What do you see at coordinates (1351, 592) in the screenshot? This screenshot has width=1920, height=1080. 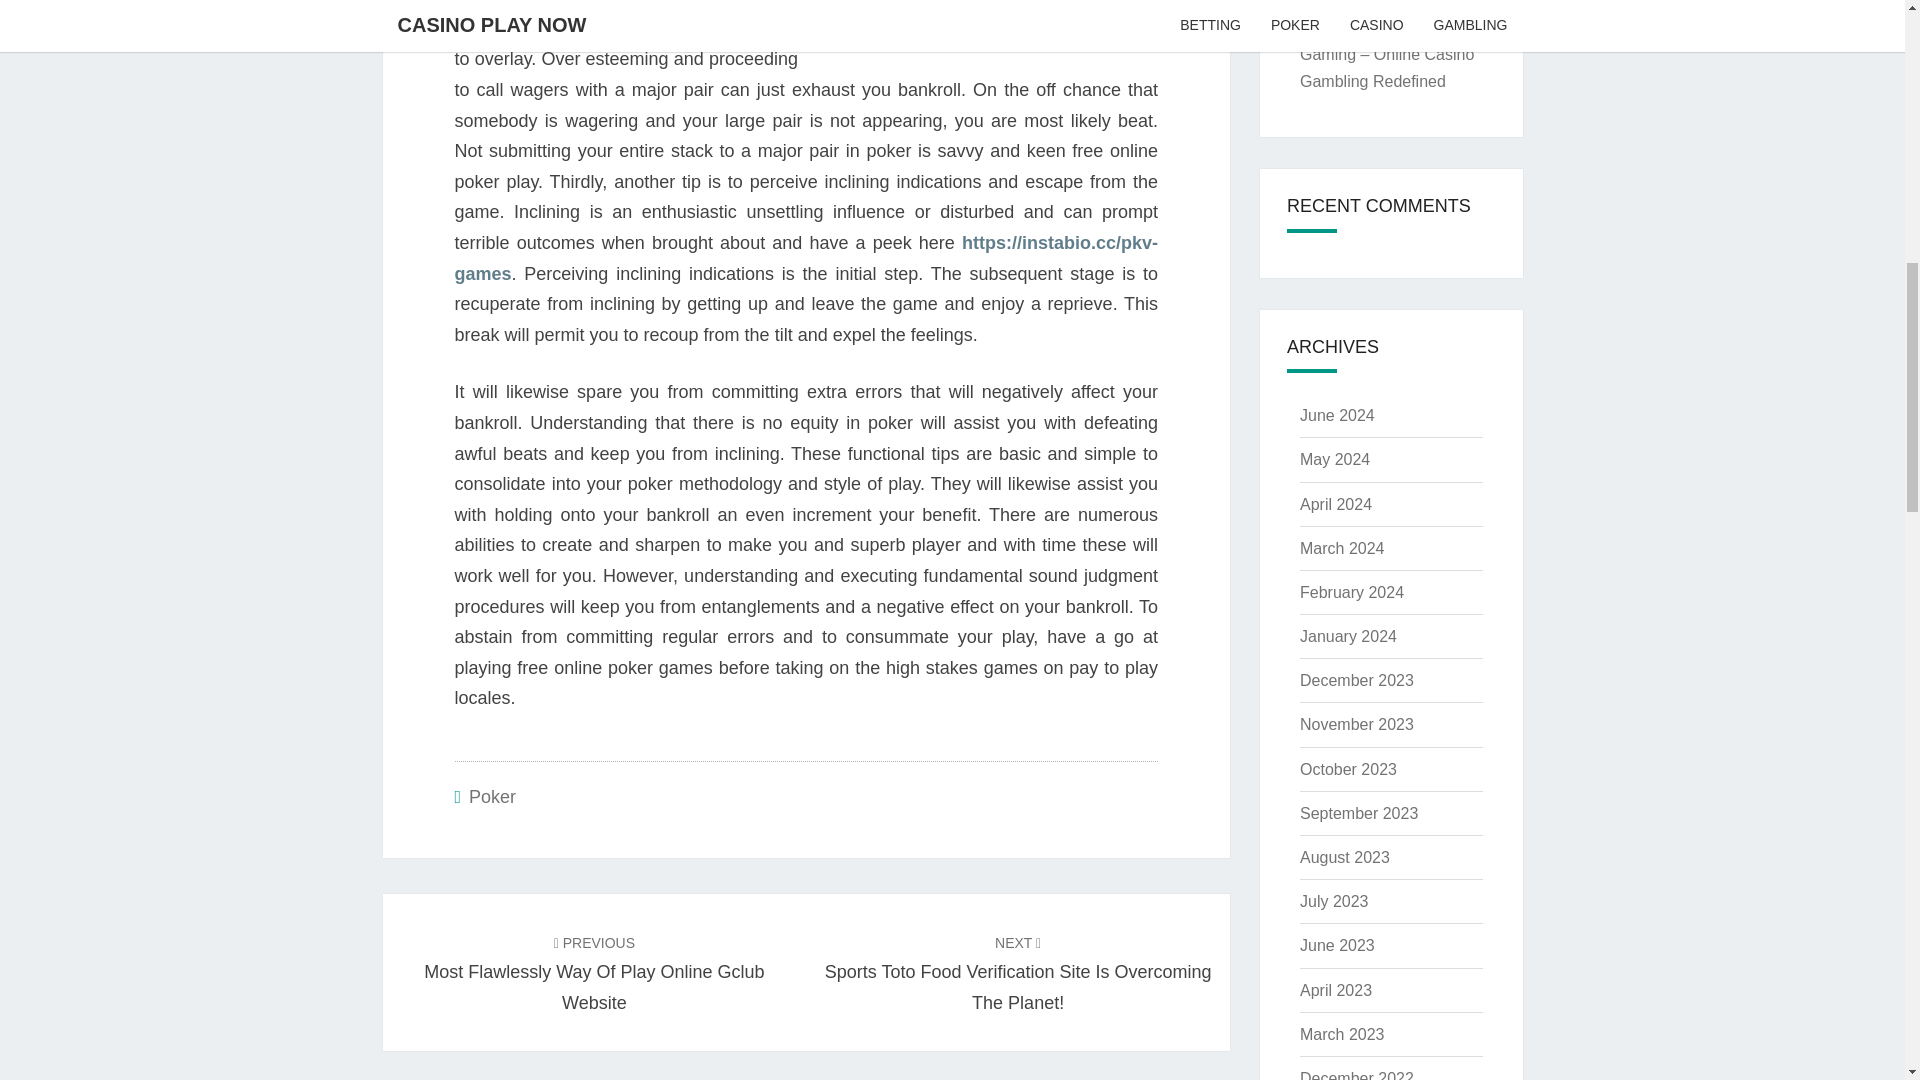 I see `February 2024` at bounding box center [1351, 592].